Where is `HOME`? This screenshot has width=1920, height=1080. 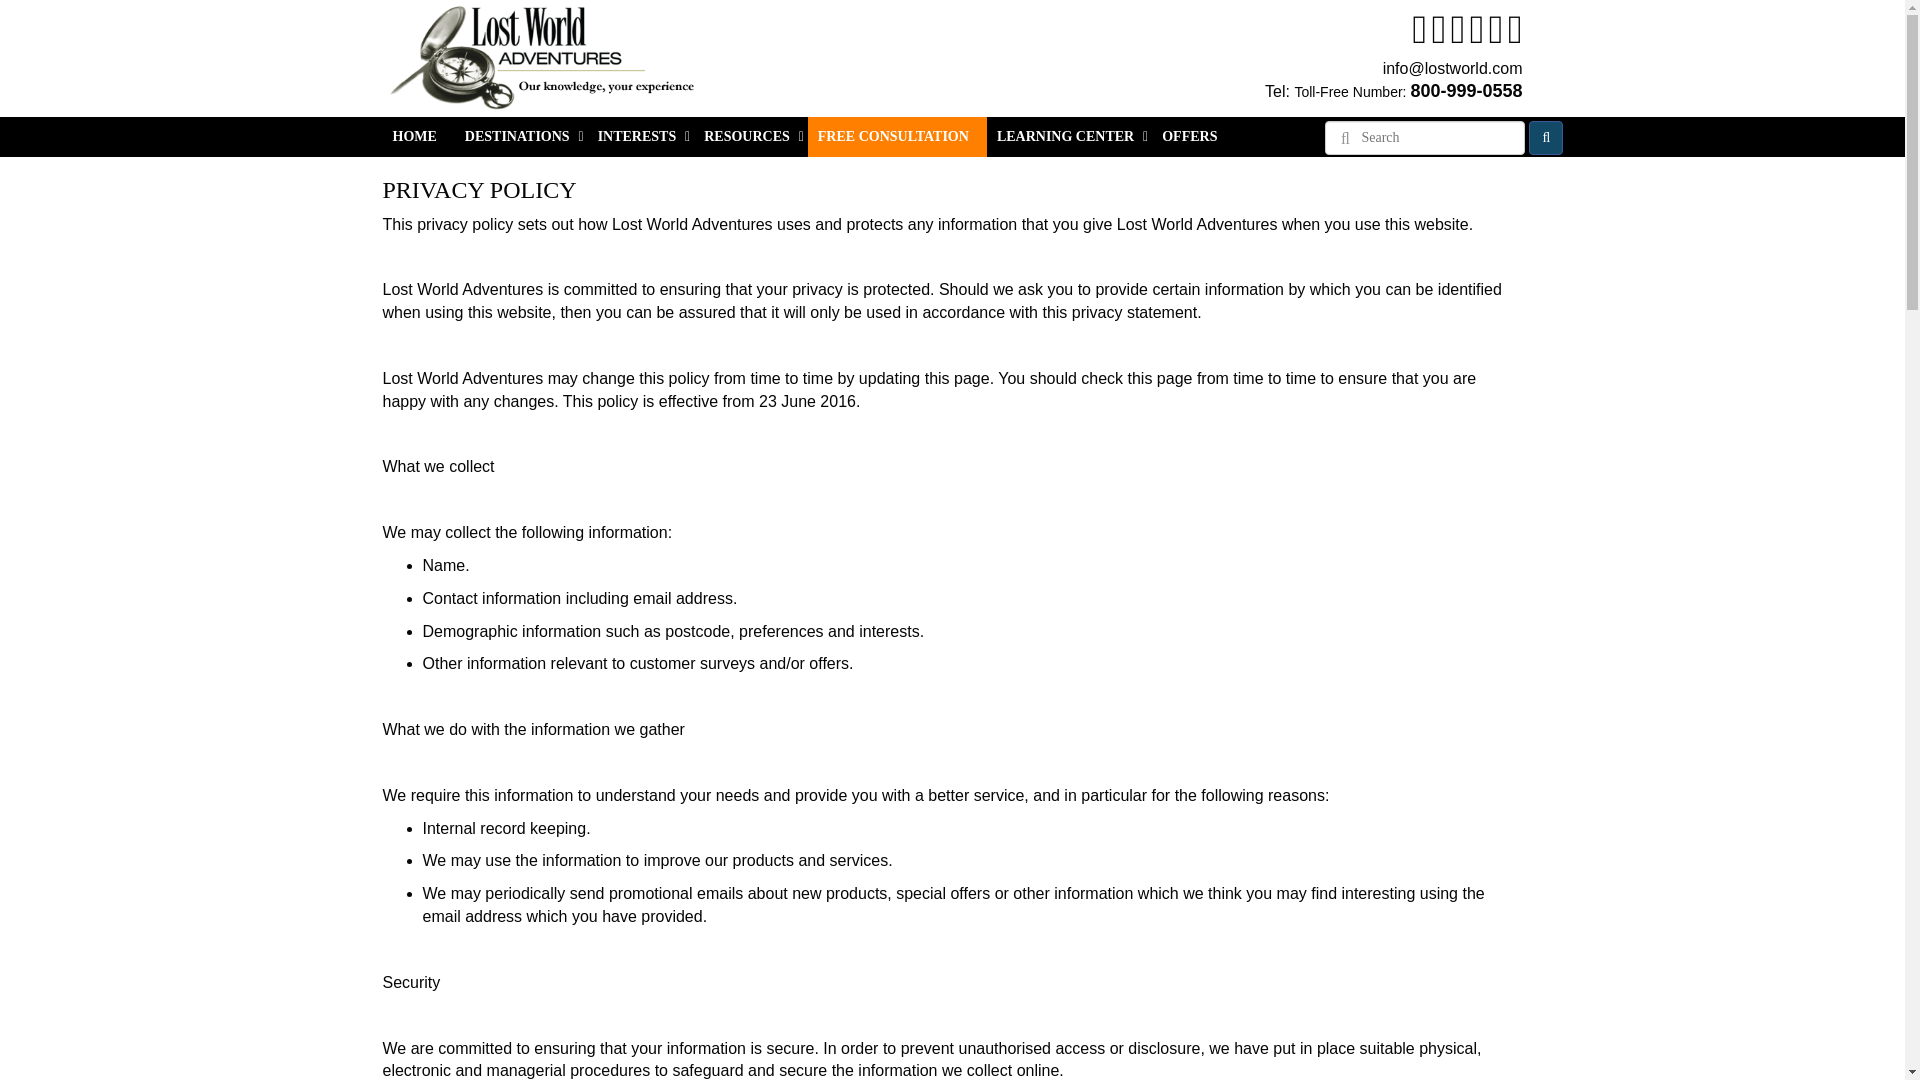 HOME is located at coordinates (418, 136).